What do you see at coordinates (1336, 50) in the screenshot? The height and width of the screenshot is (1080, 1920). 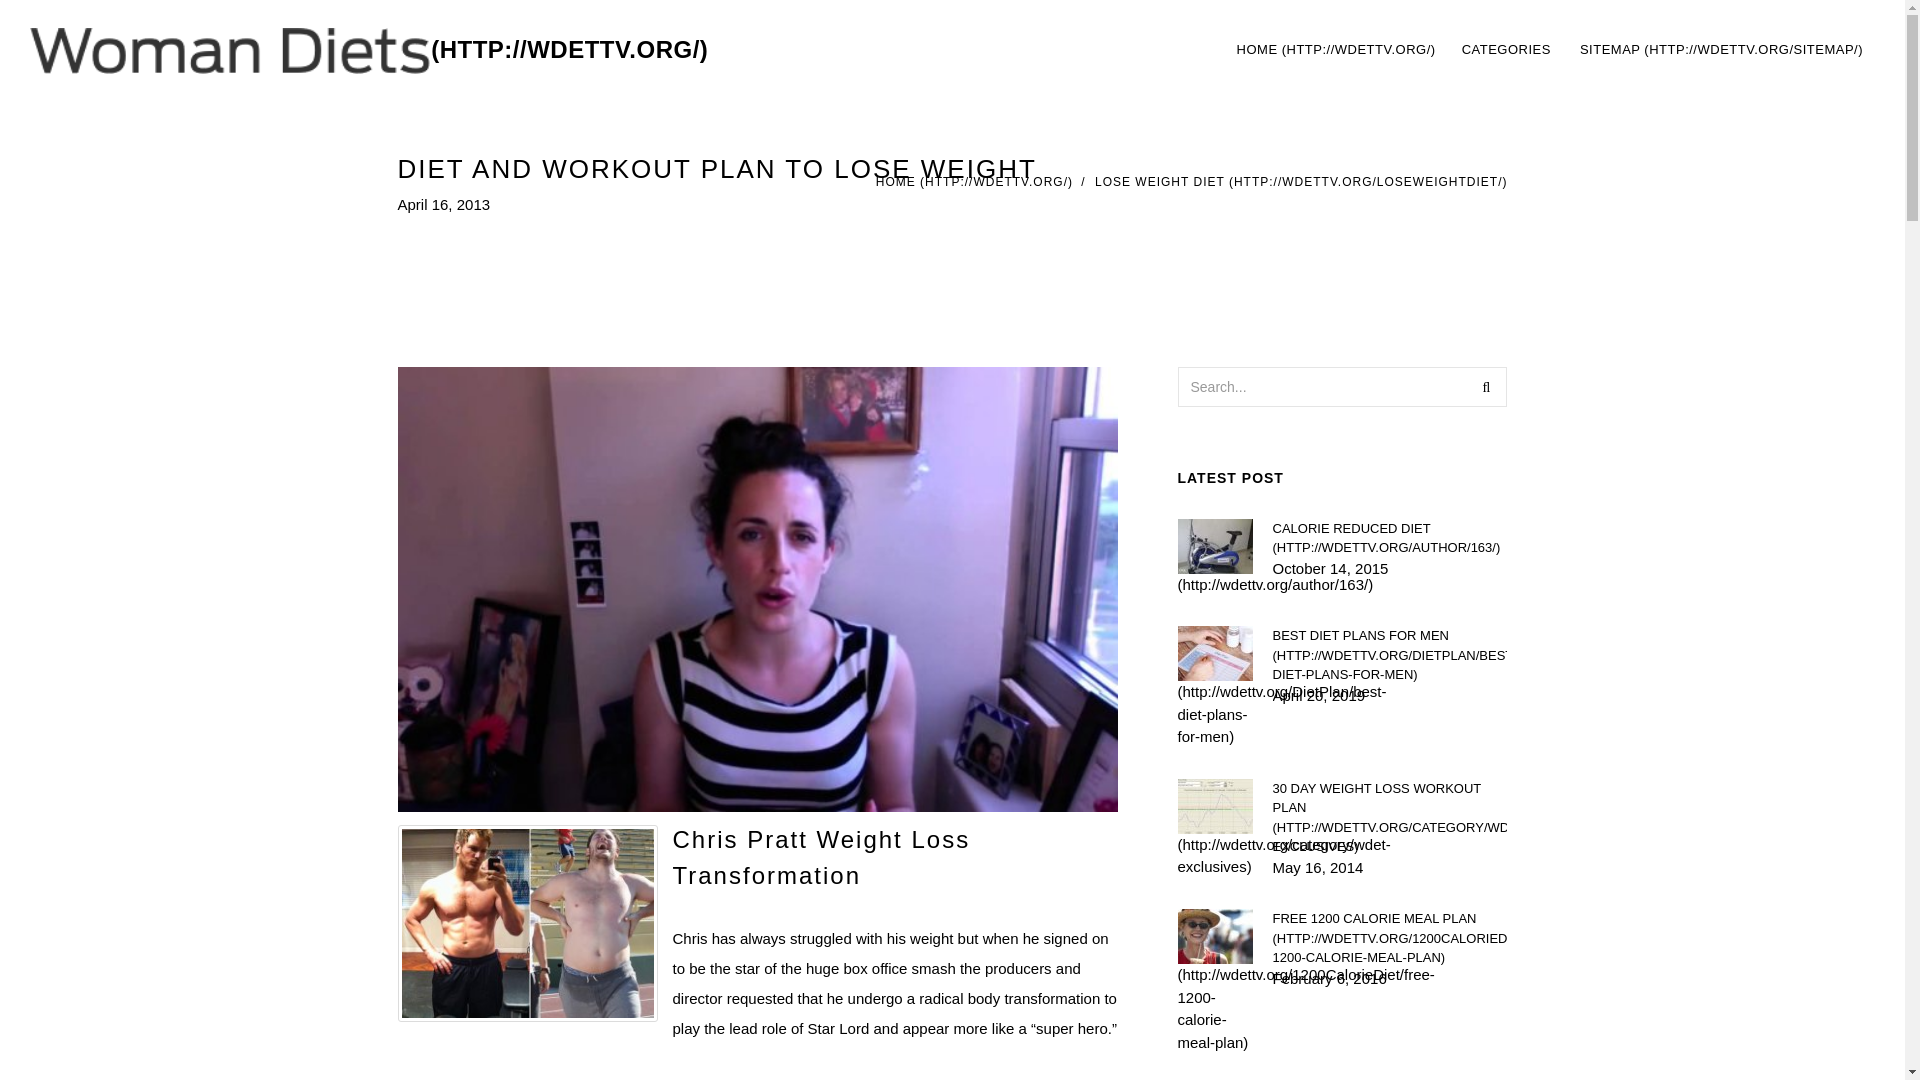 I see `HOME` at bounding box center [1336, 50].